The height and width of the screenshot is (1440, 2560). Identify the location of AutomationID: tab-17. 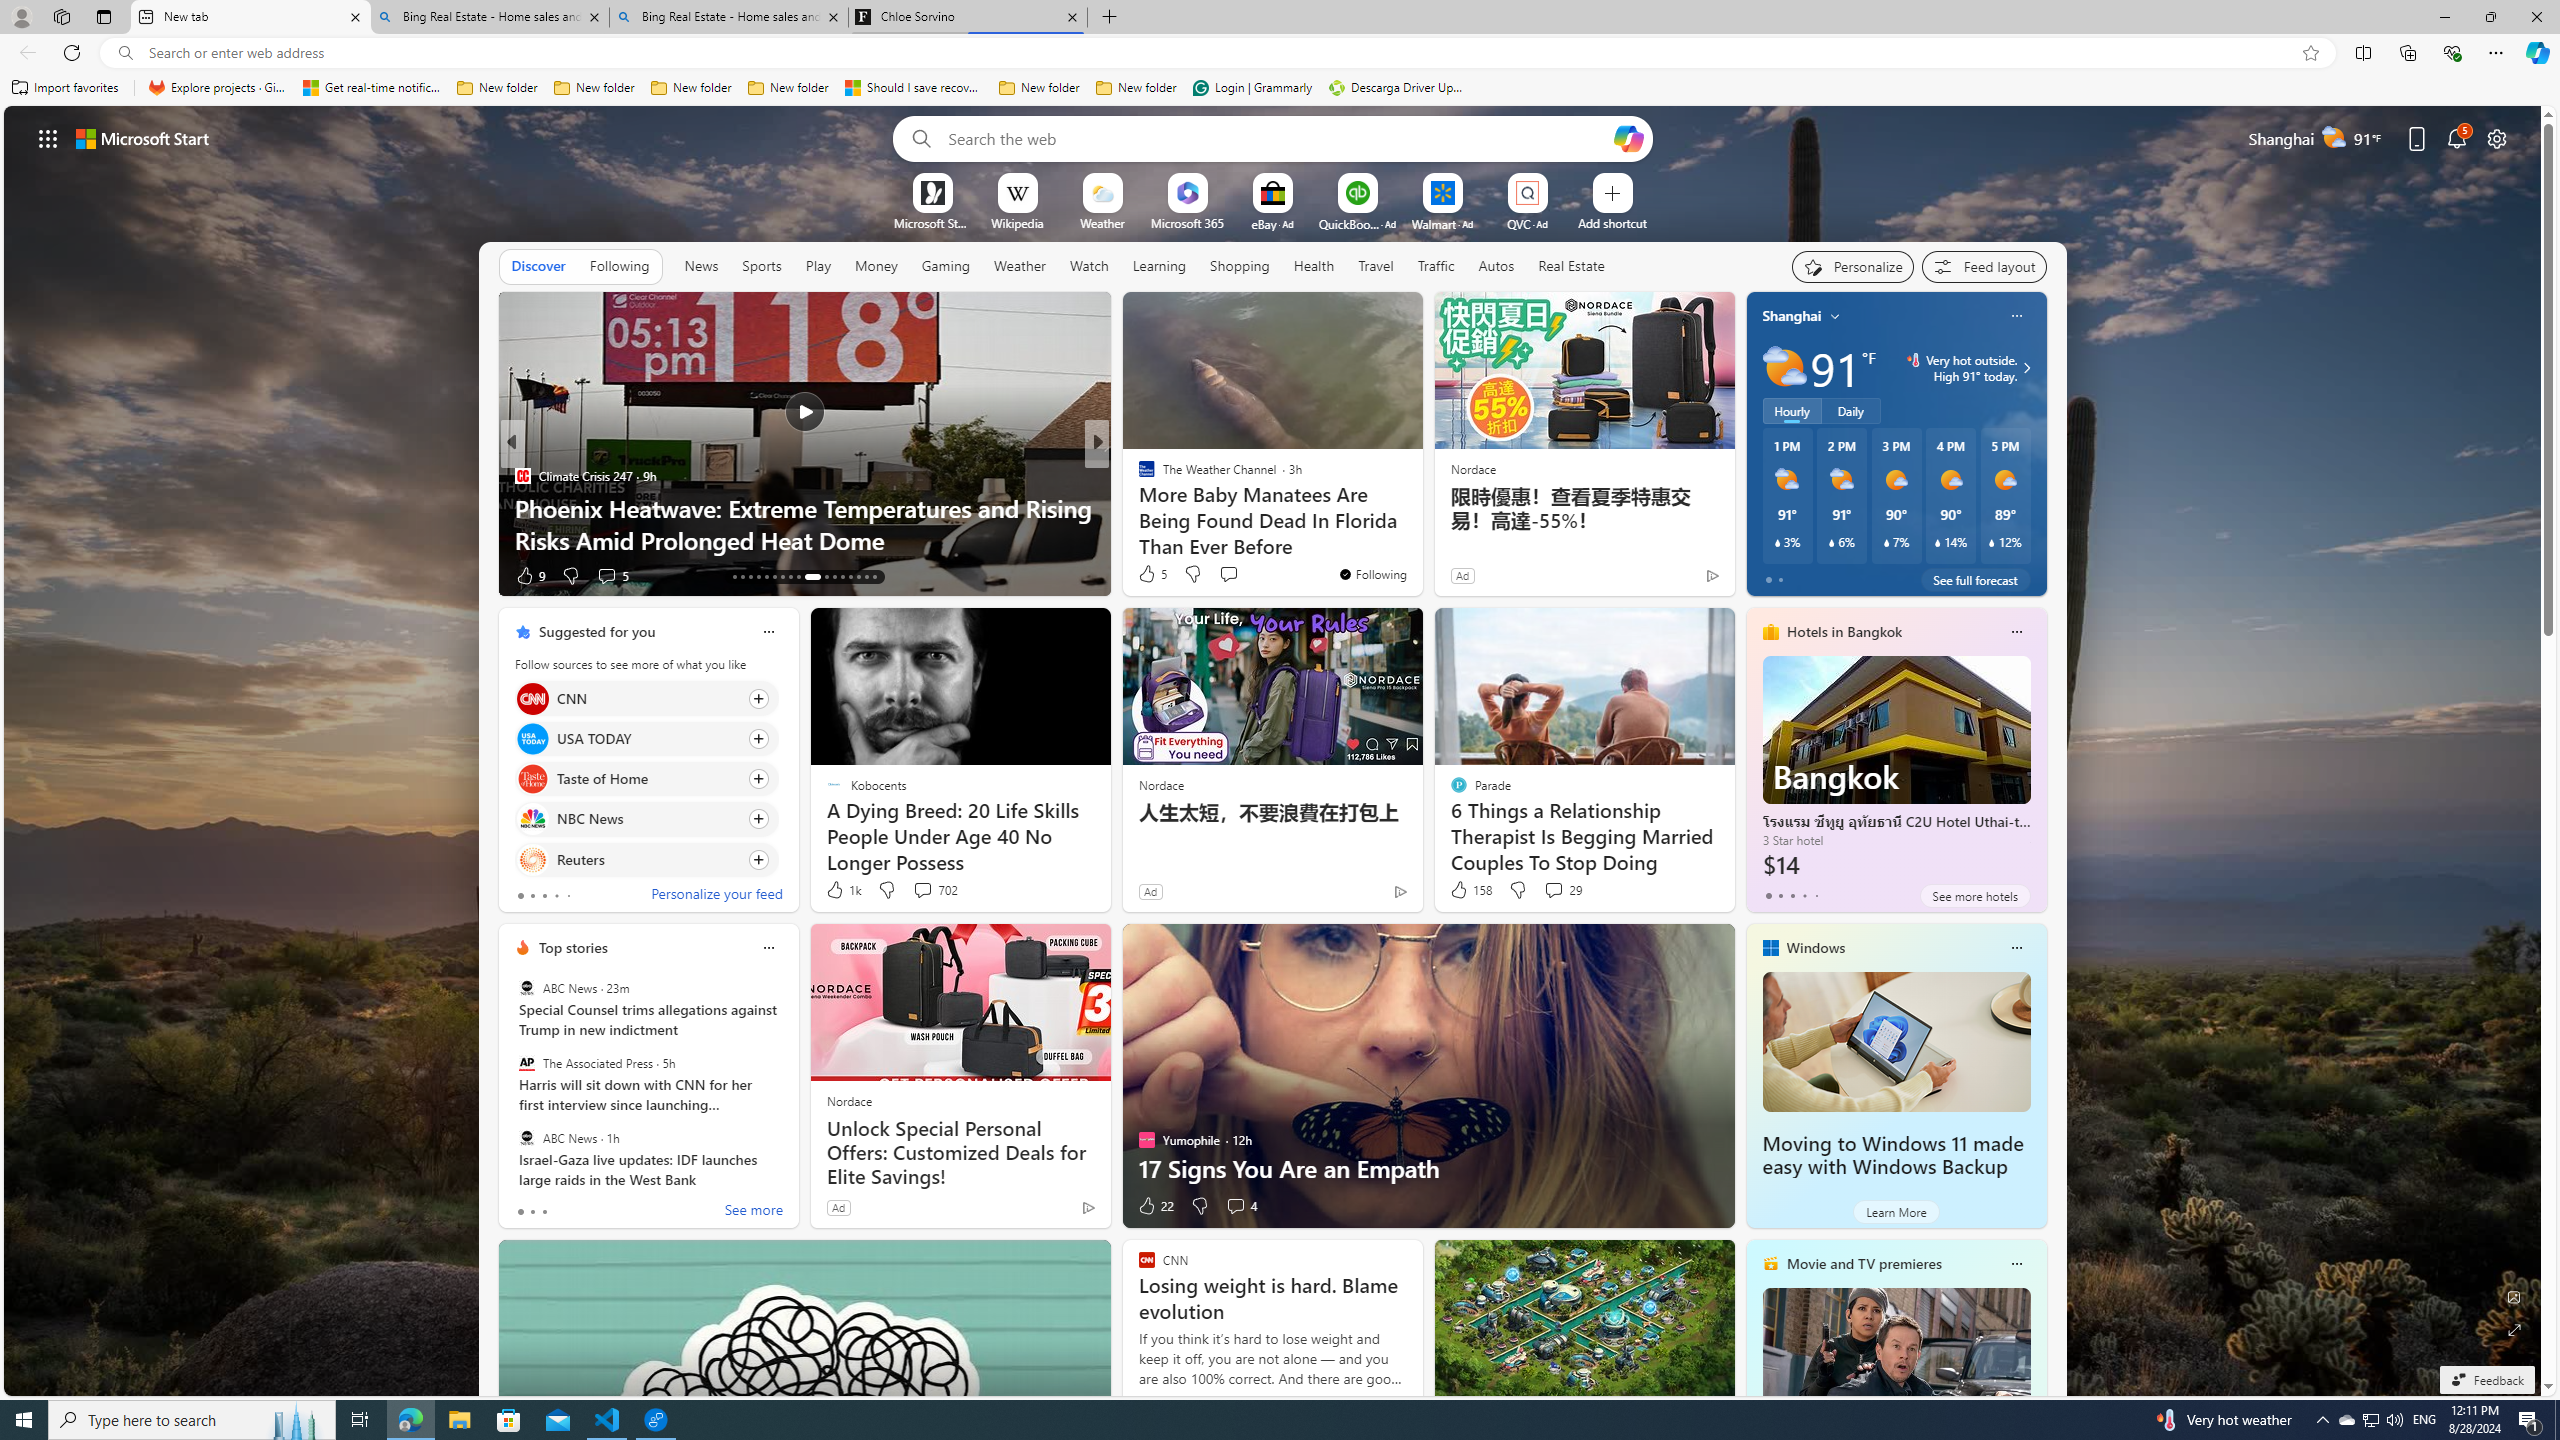
(766, 577).